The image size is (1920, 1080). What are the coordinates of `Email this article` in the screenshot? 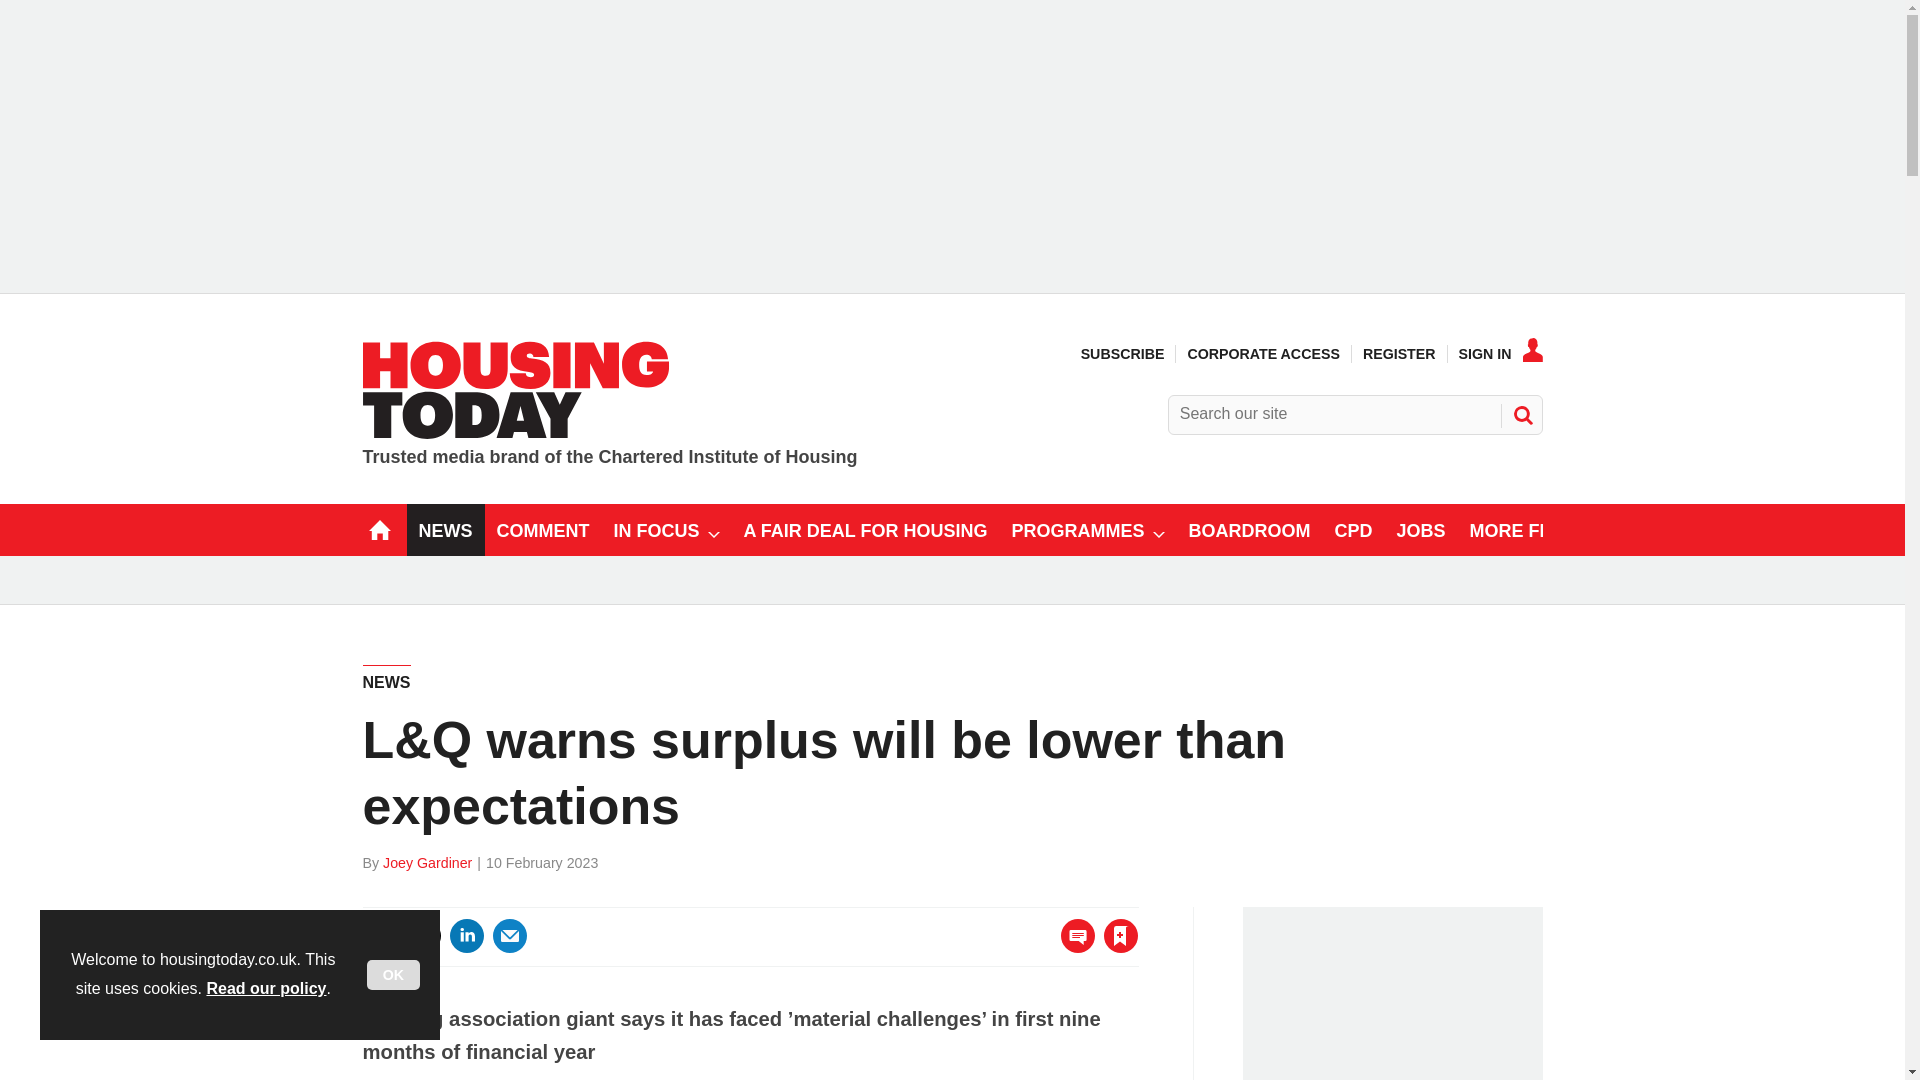 It's located at (510, 936).